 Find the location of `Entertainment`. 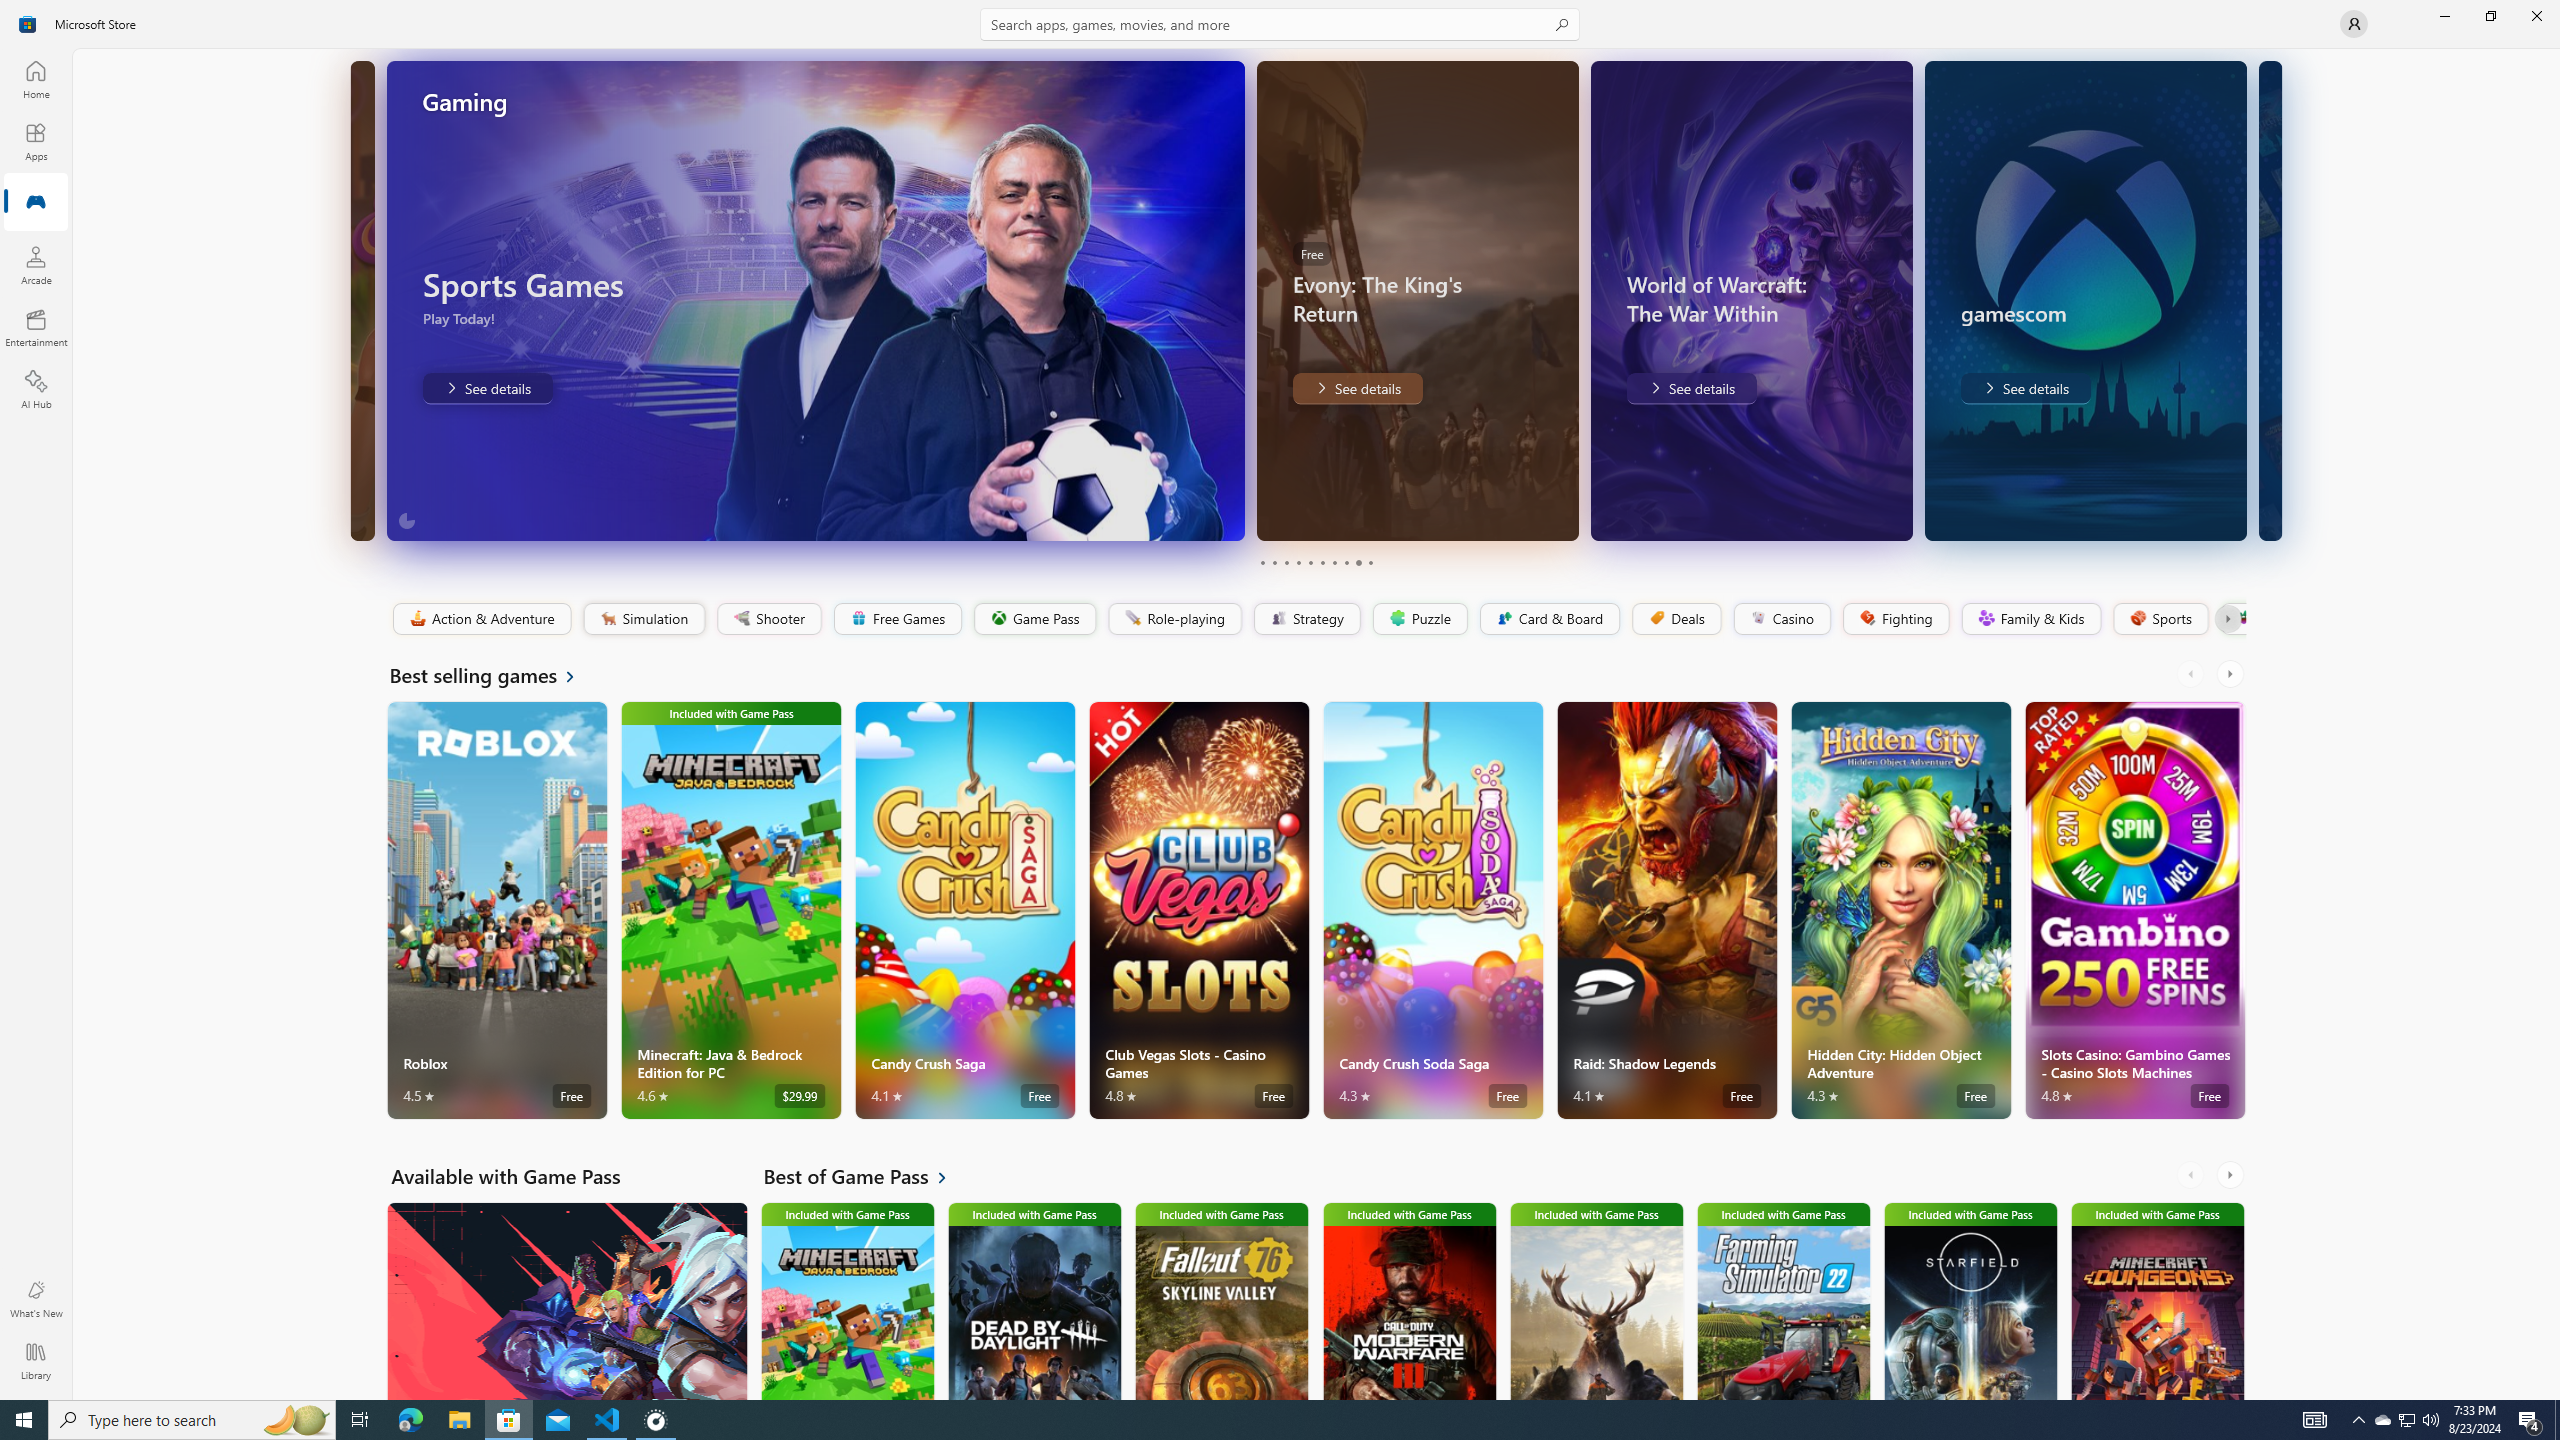

Entertainment is located at coordinates (36, 327).